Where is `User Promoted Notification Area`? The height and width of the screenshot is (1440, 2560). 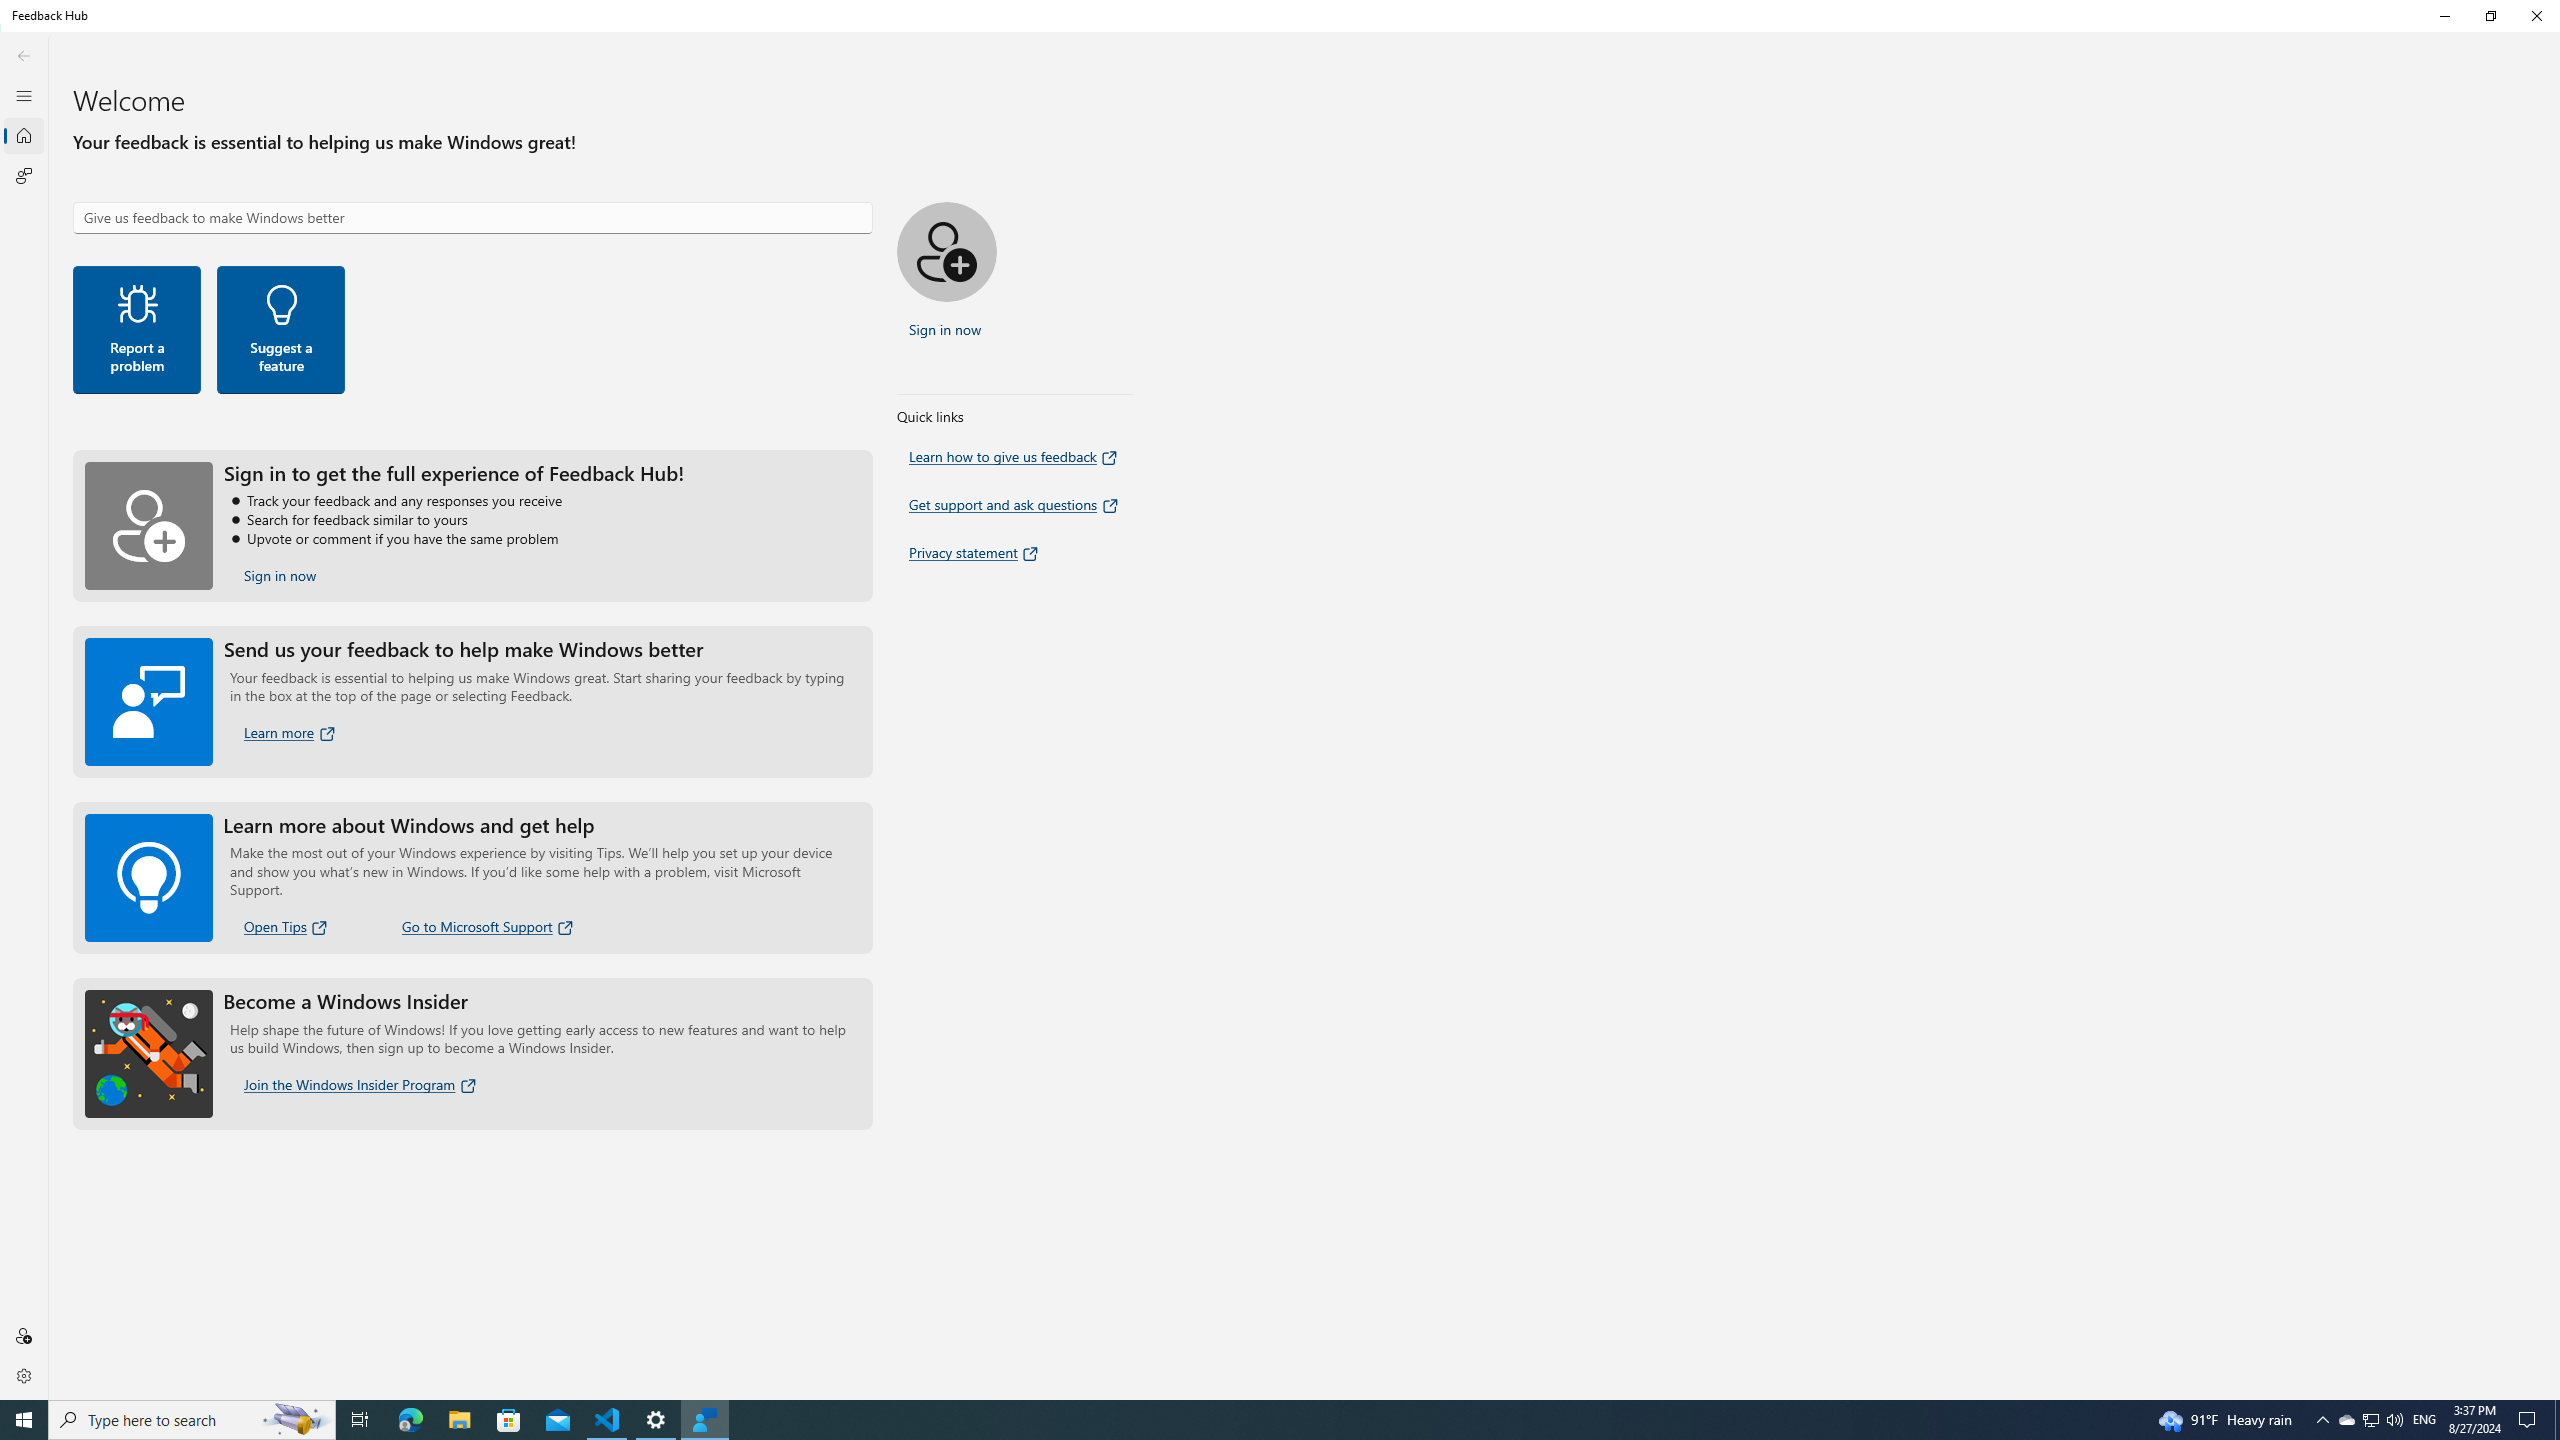 User Promoted Notification Area is located at coordinates (2370, 1420).